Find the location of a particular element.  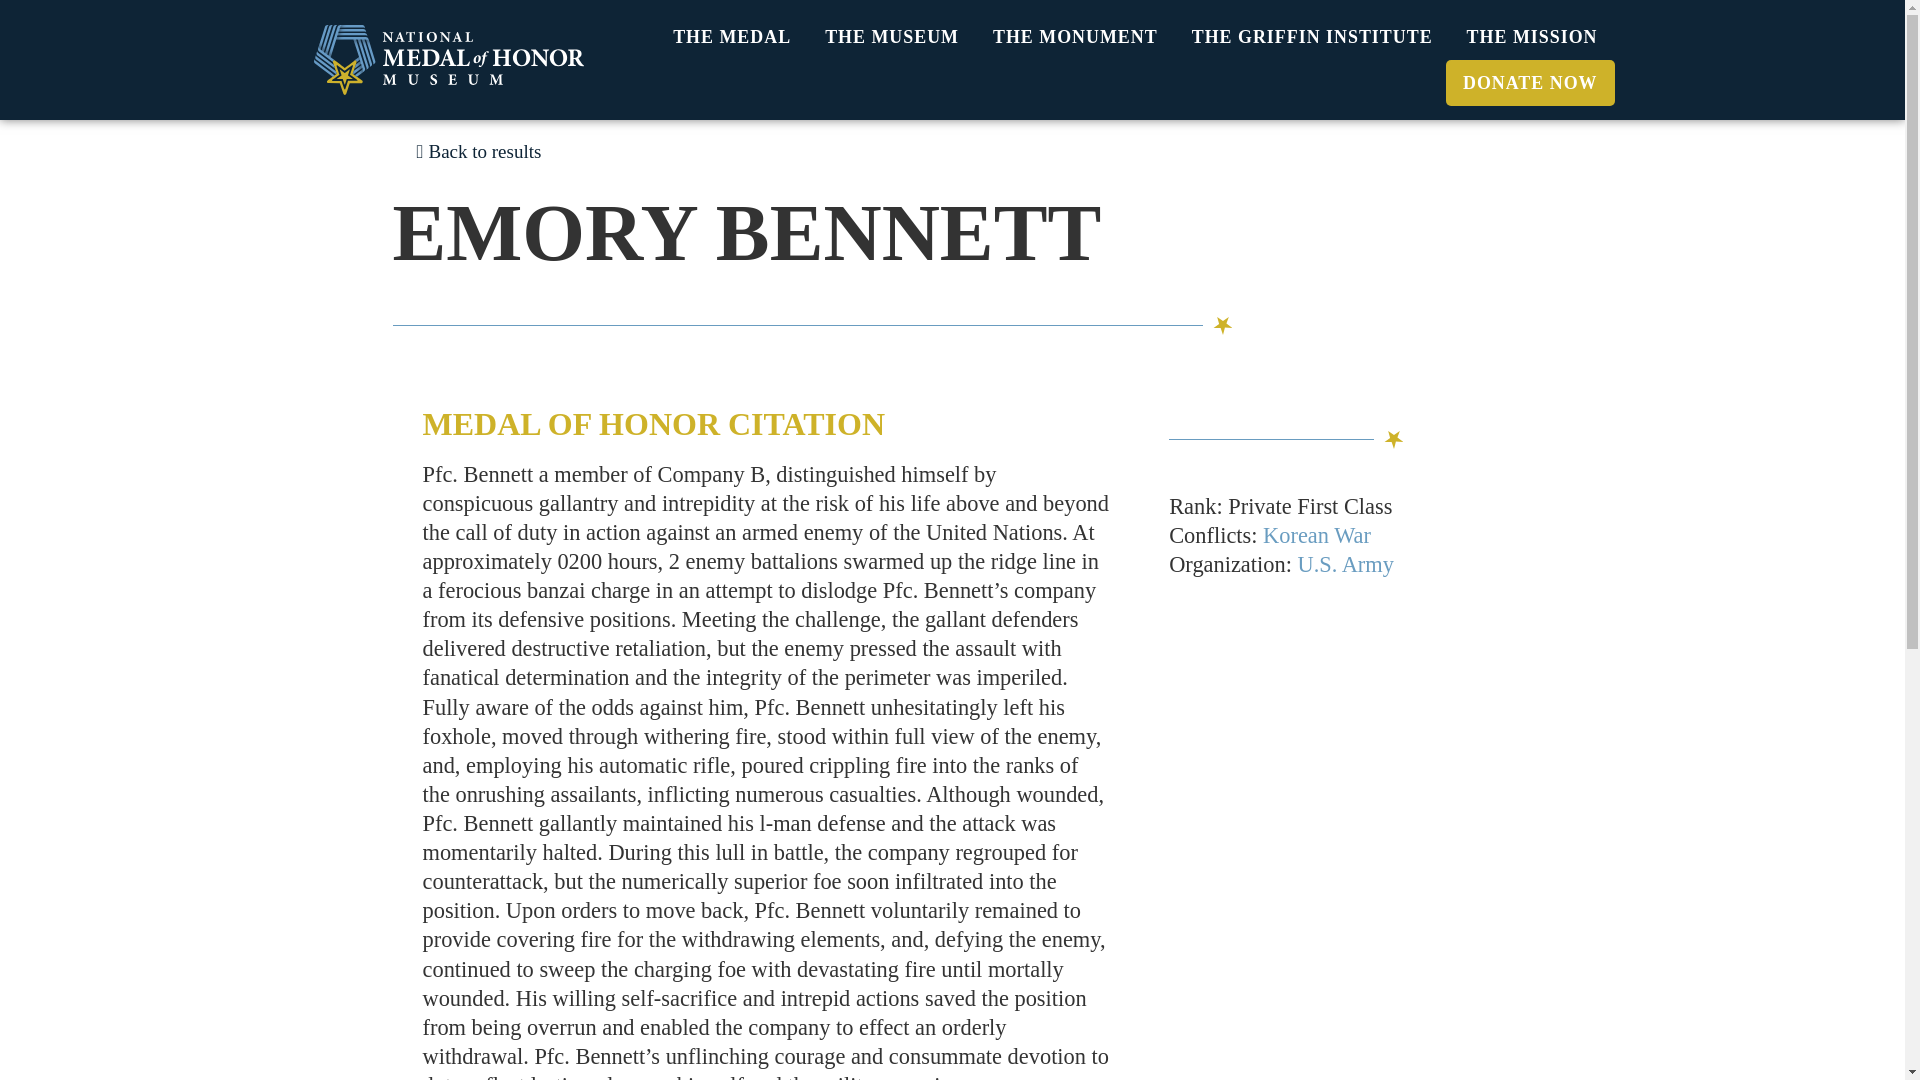

THE MEDAL is located at coordinates (732, 37).